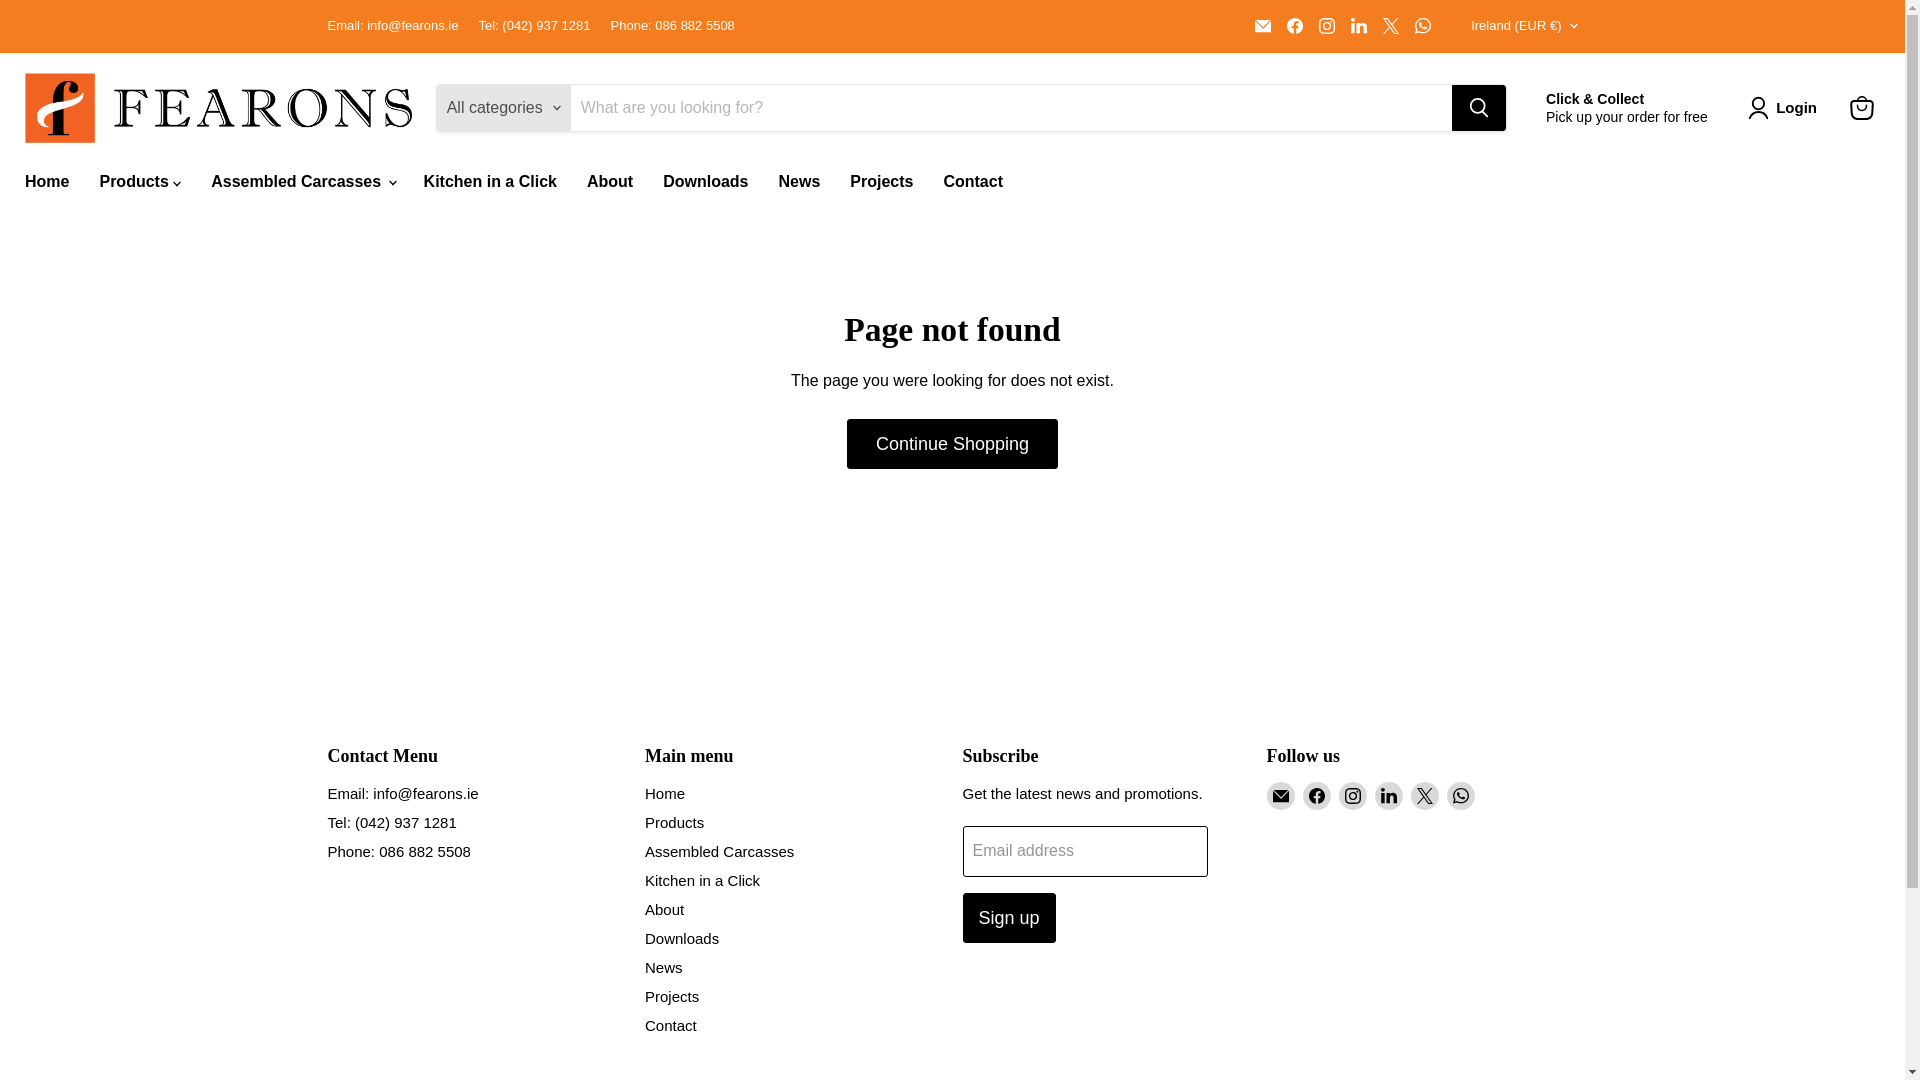 Image resolution: width=1920 pixels, height=1080 pixels. I want to click on Find us on X, so click(1390, 25).